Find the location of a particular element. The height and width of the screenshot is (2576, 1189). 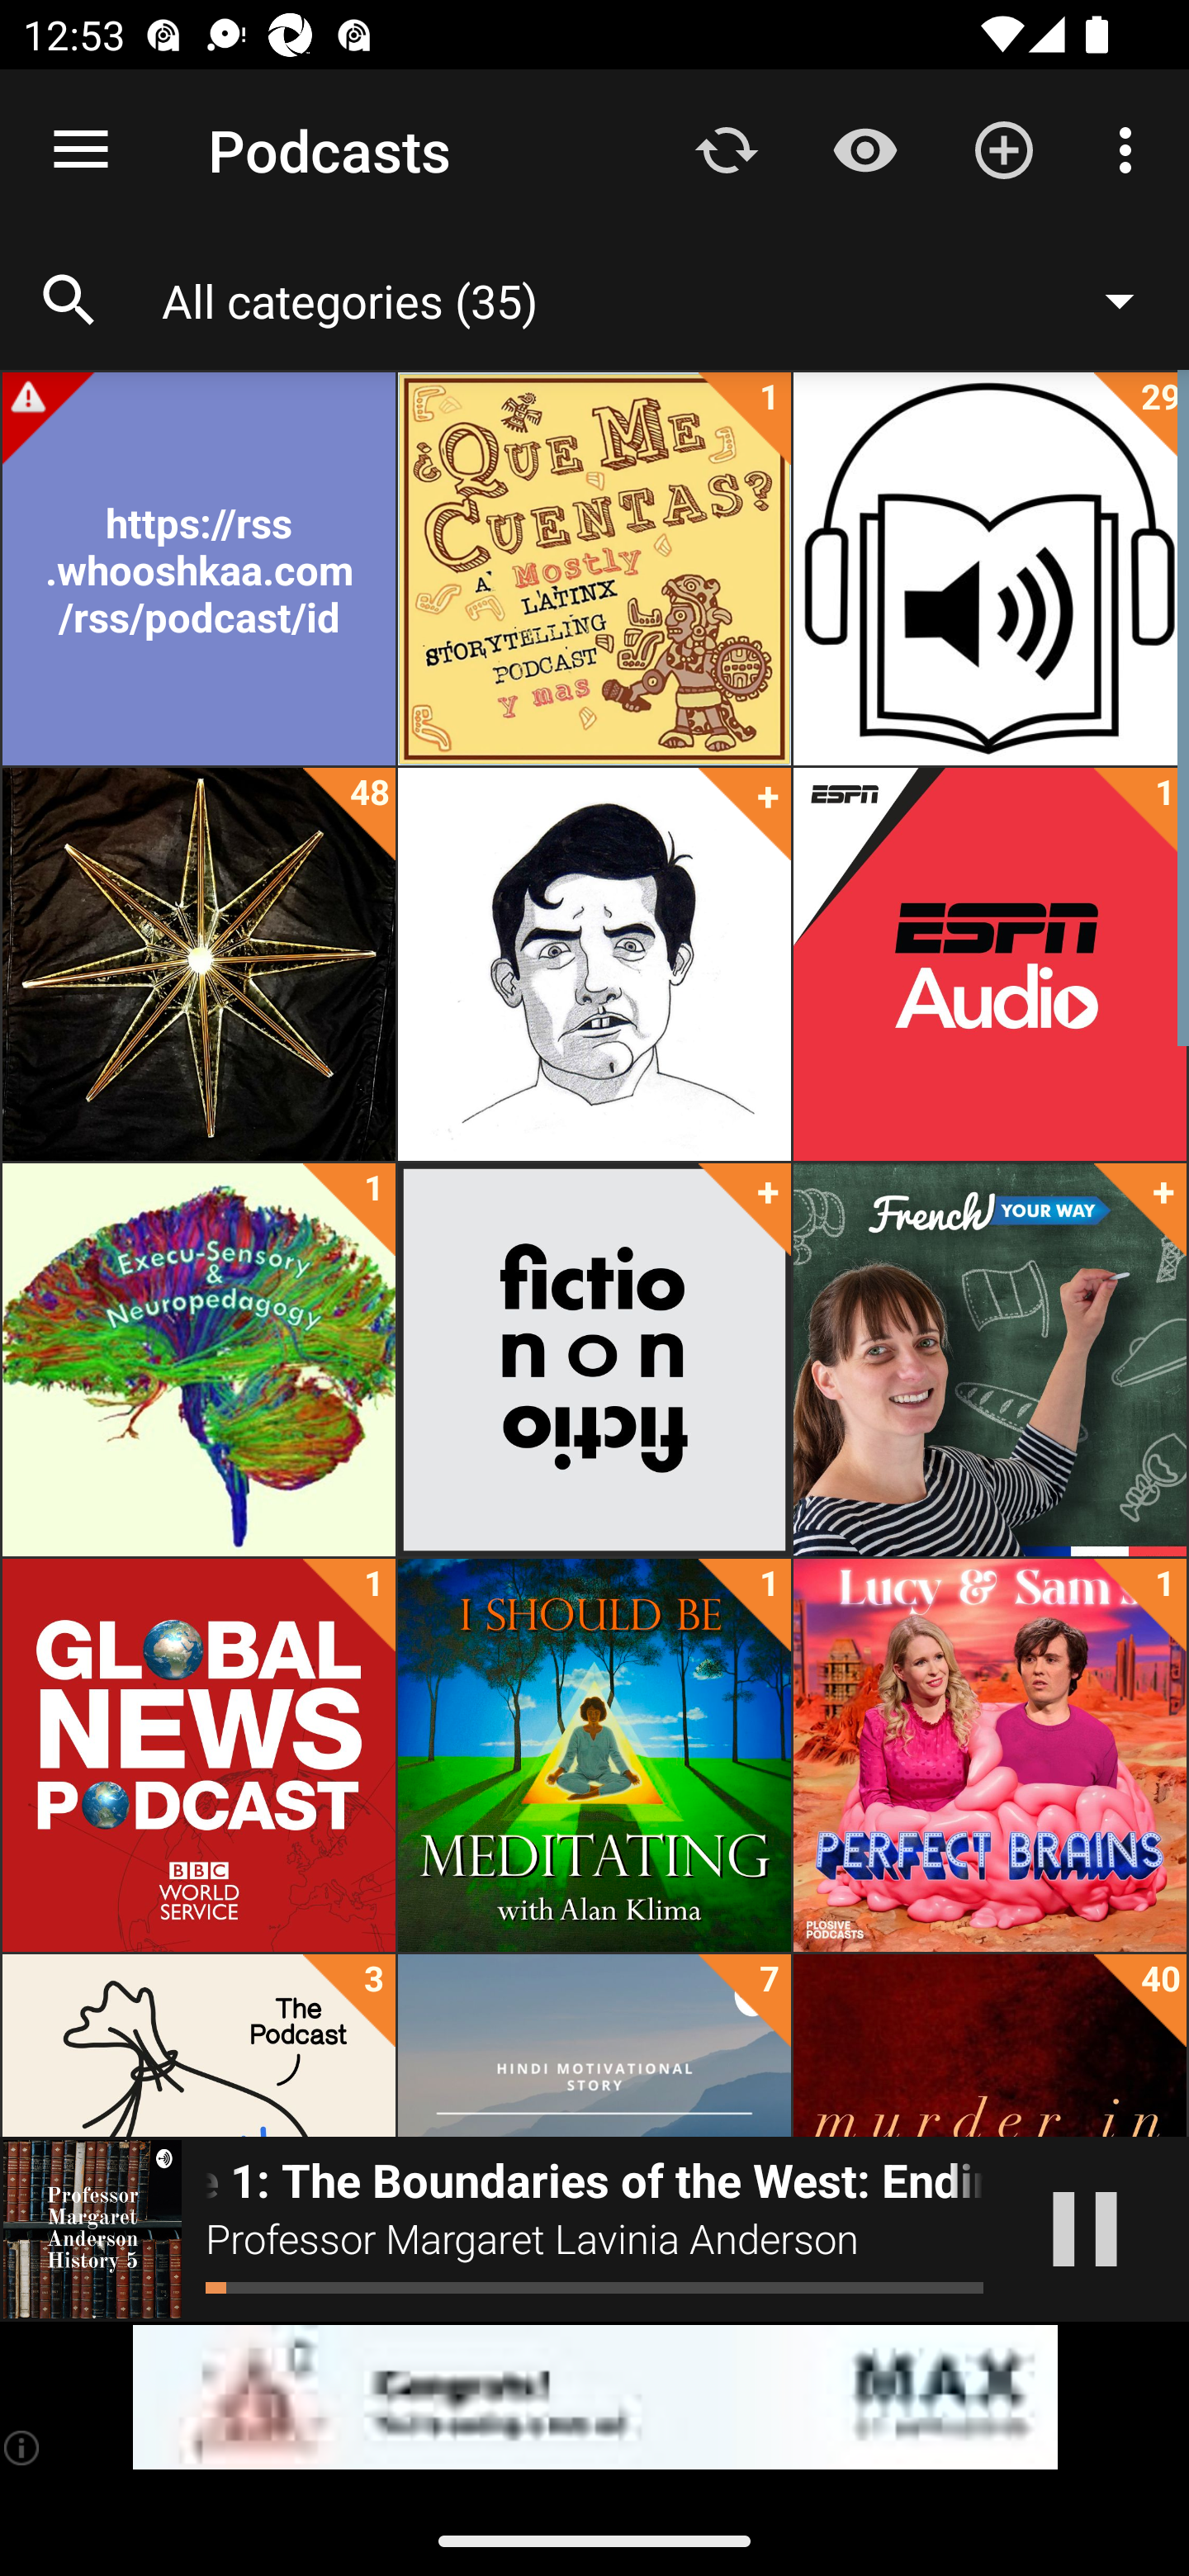

More options is located at coordinates (1131, 149).